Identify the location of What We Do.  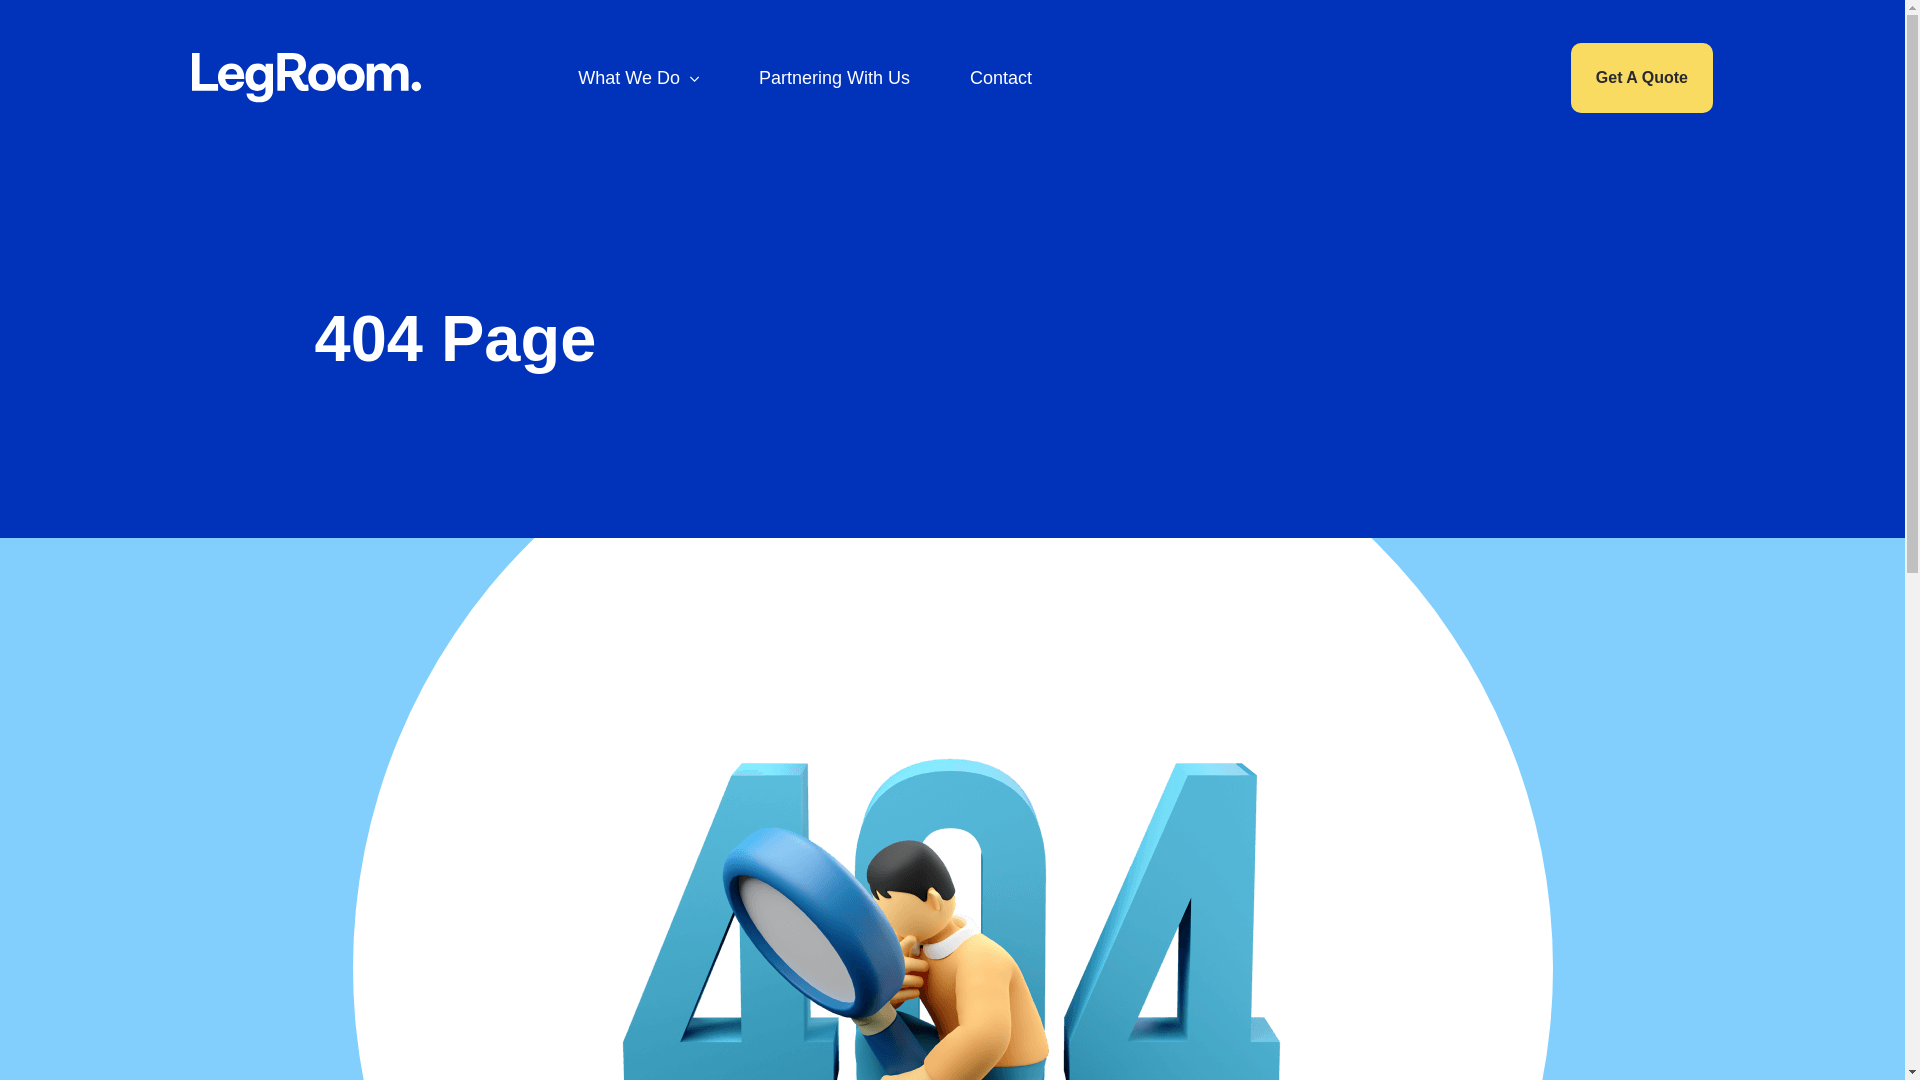
(638, 78).